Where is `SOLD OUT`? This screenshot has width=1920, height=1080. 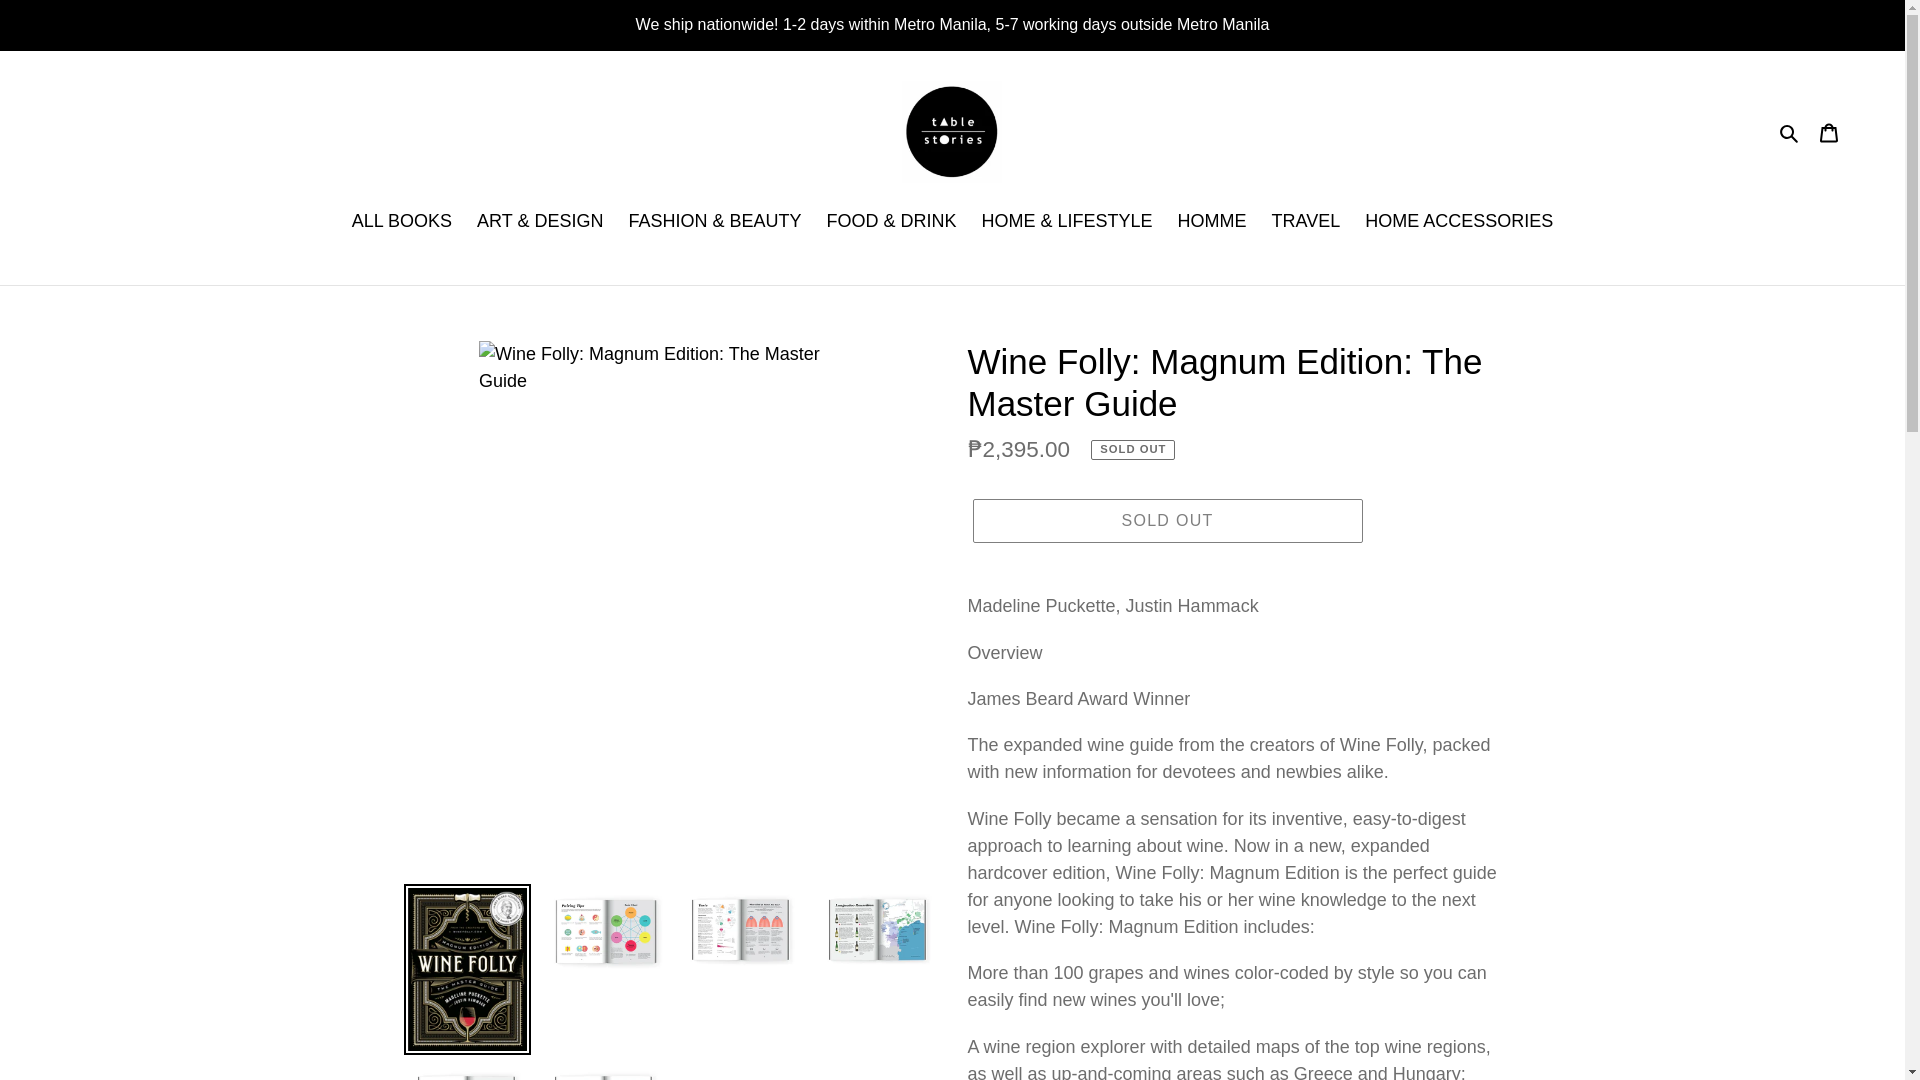 SOLD OUT is located at coordinates (1166, 520).